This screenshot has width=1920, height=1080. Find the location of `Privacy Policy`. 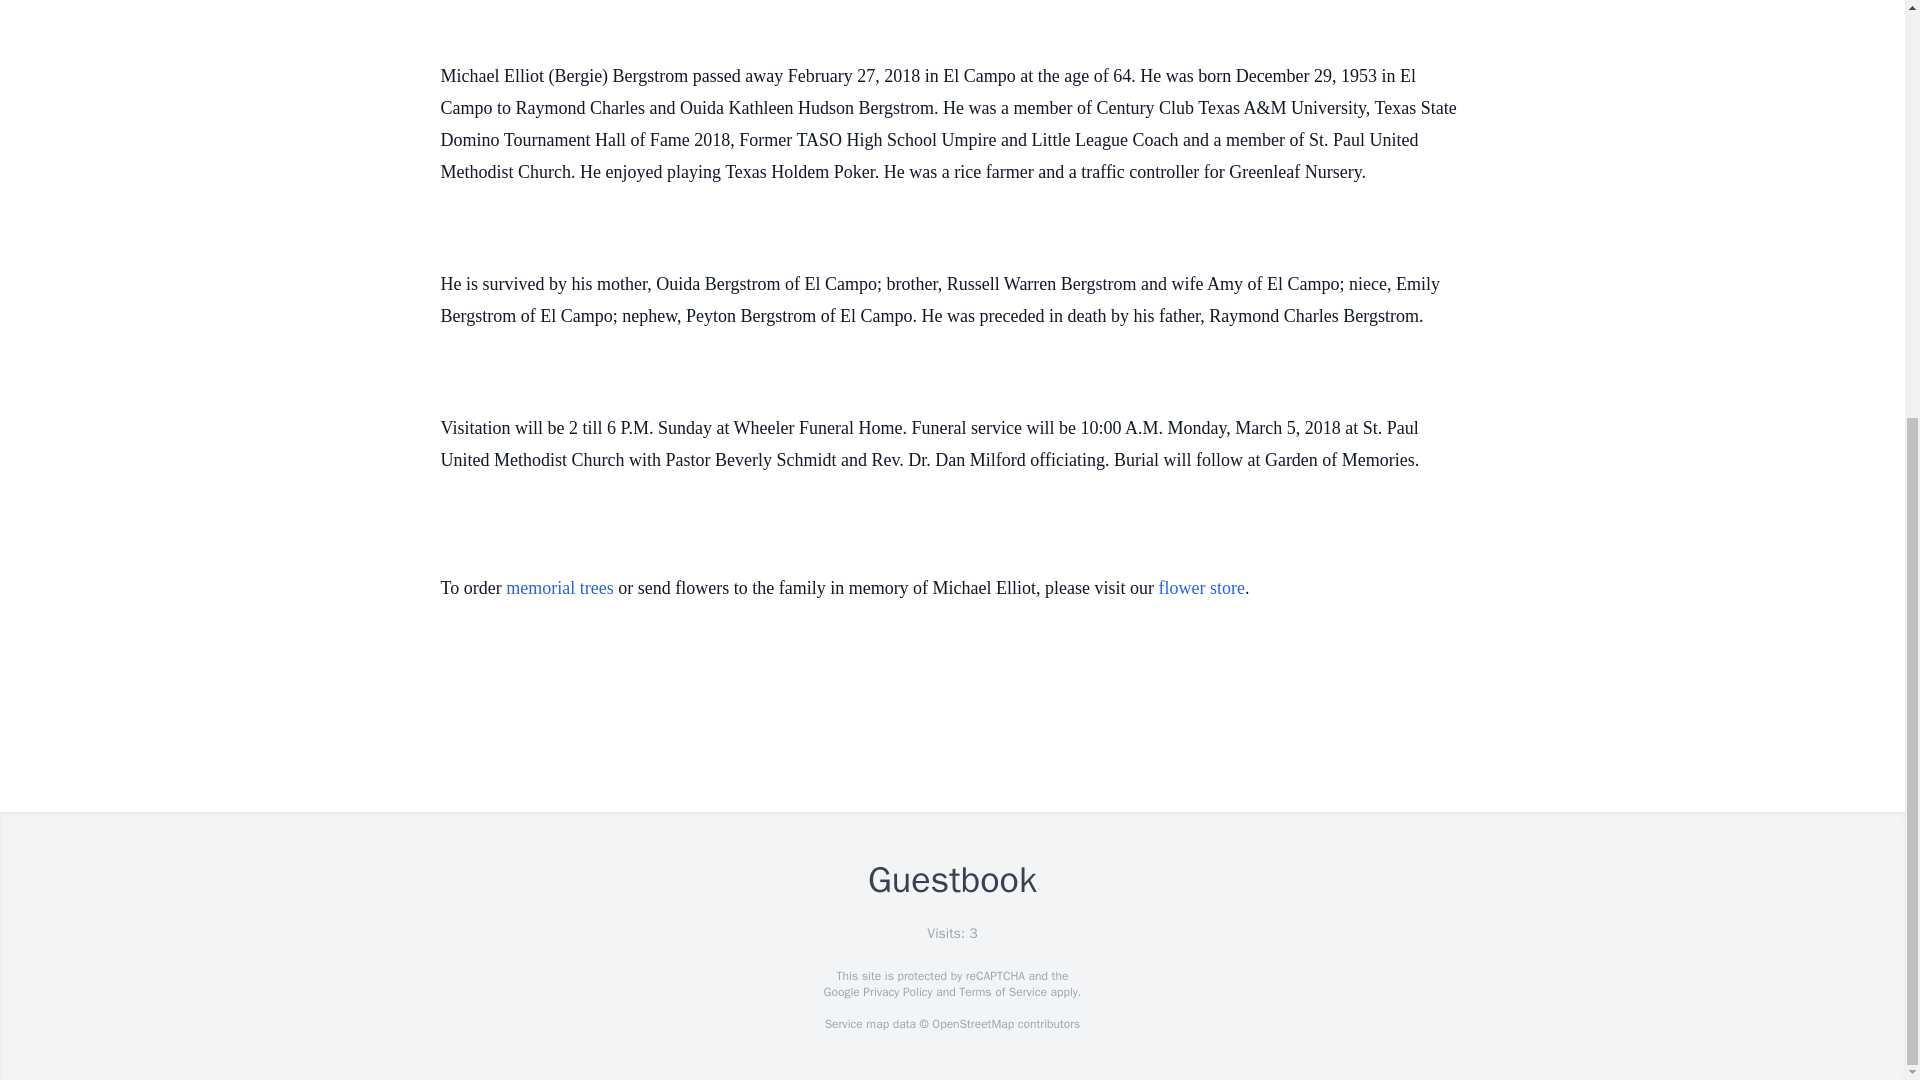

Privacy Policy is located at coordinates (896, 992).